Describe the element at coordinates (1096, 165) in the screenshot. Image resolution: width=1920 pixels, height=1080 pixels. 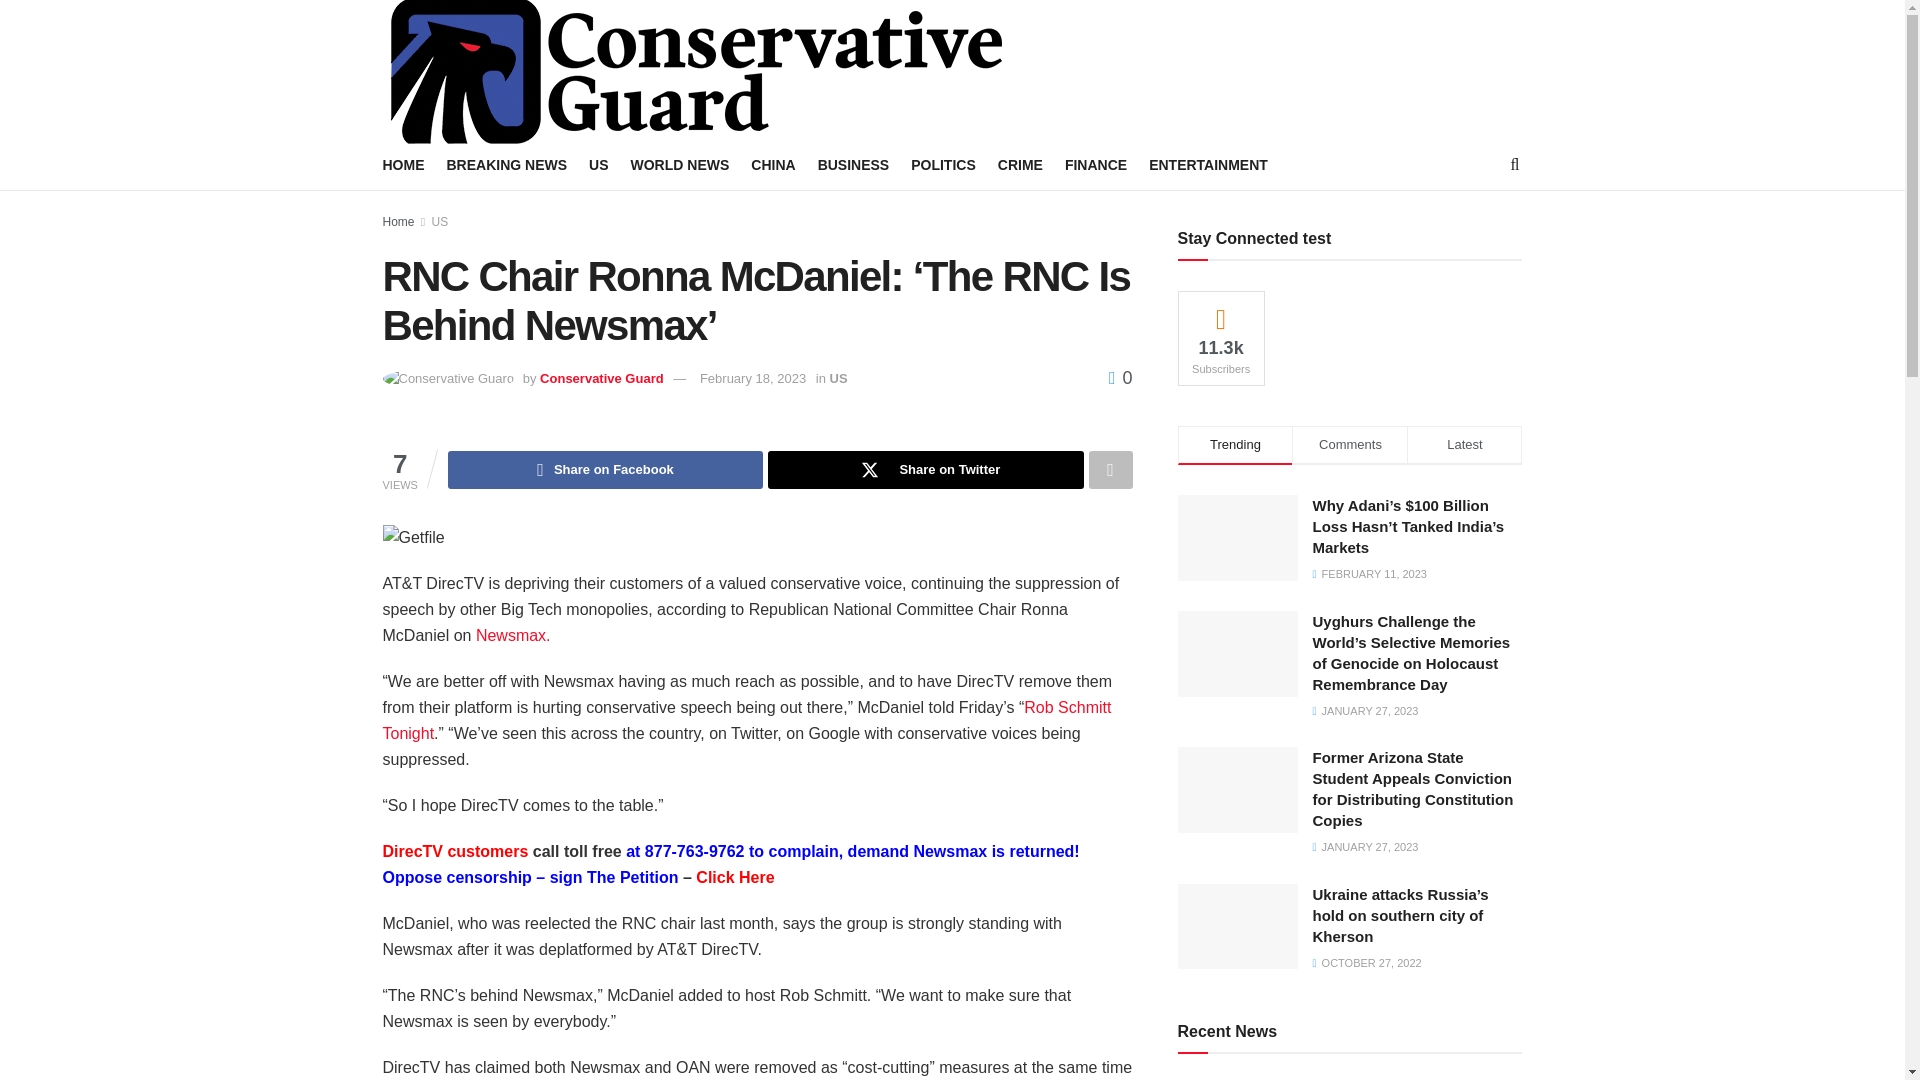
I see `FINANCE` at that location.